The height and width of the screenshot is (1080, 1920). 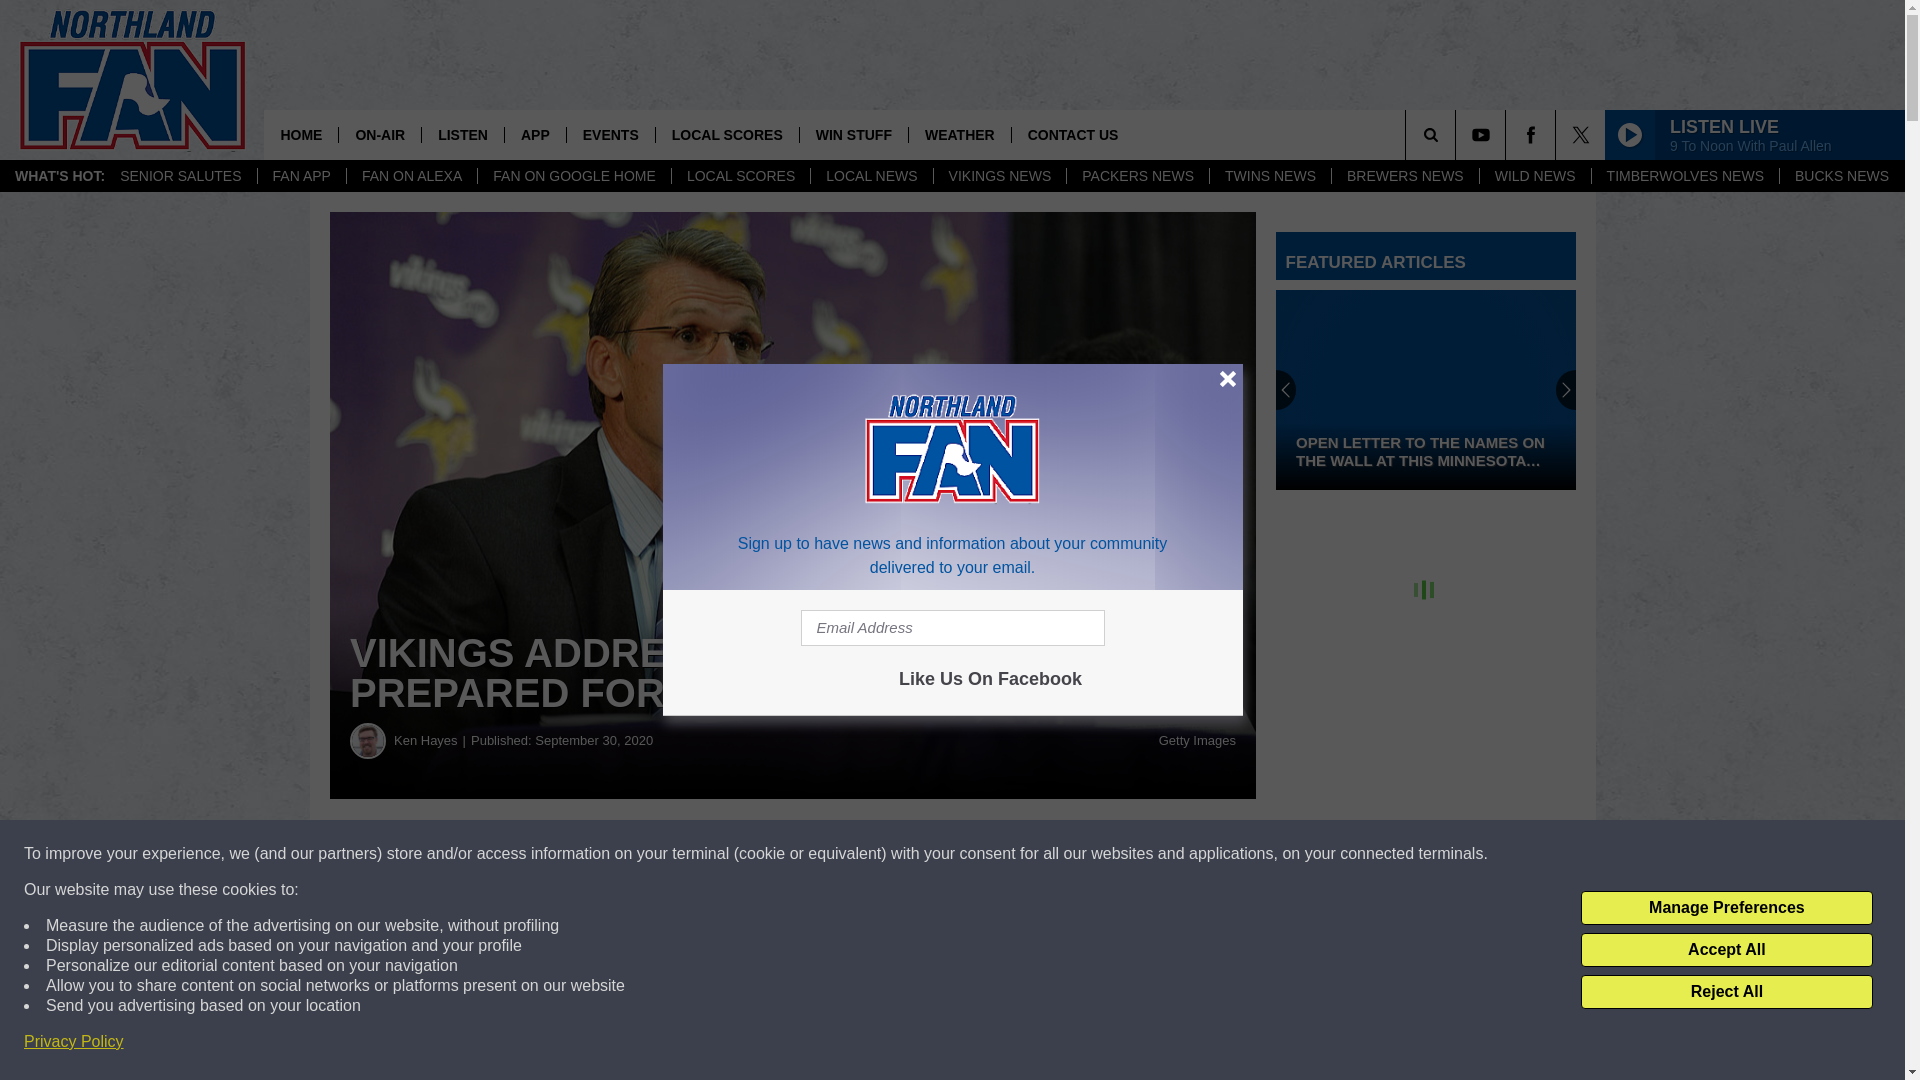 What do you see at coordinates (410, 176) in the screenshot?
I see `FAN ON ALEXA` at bounding box center [410, 176].